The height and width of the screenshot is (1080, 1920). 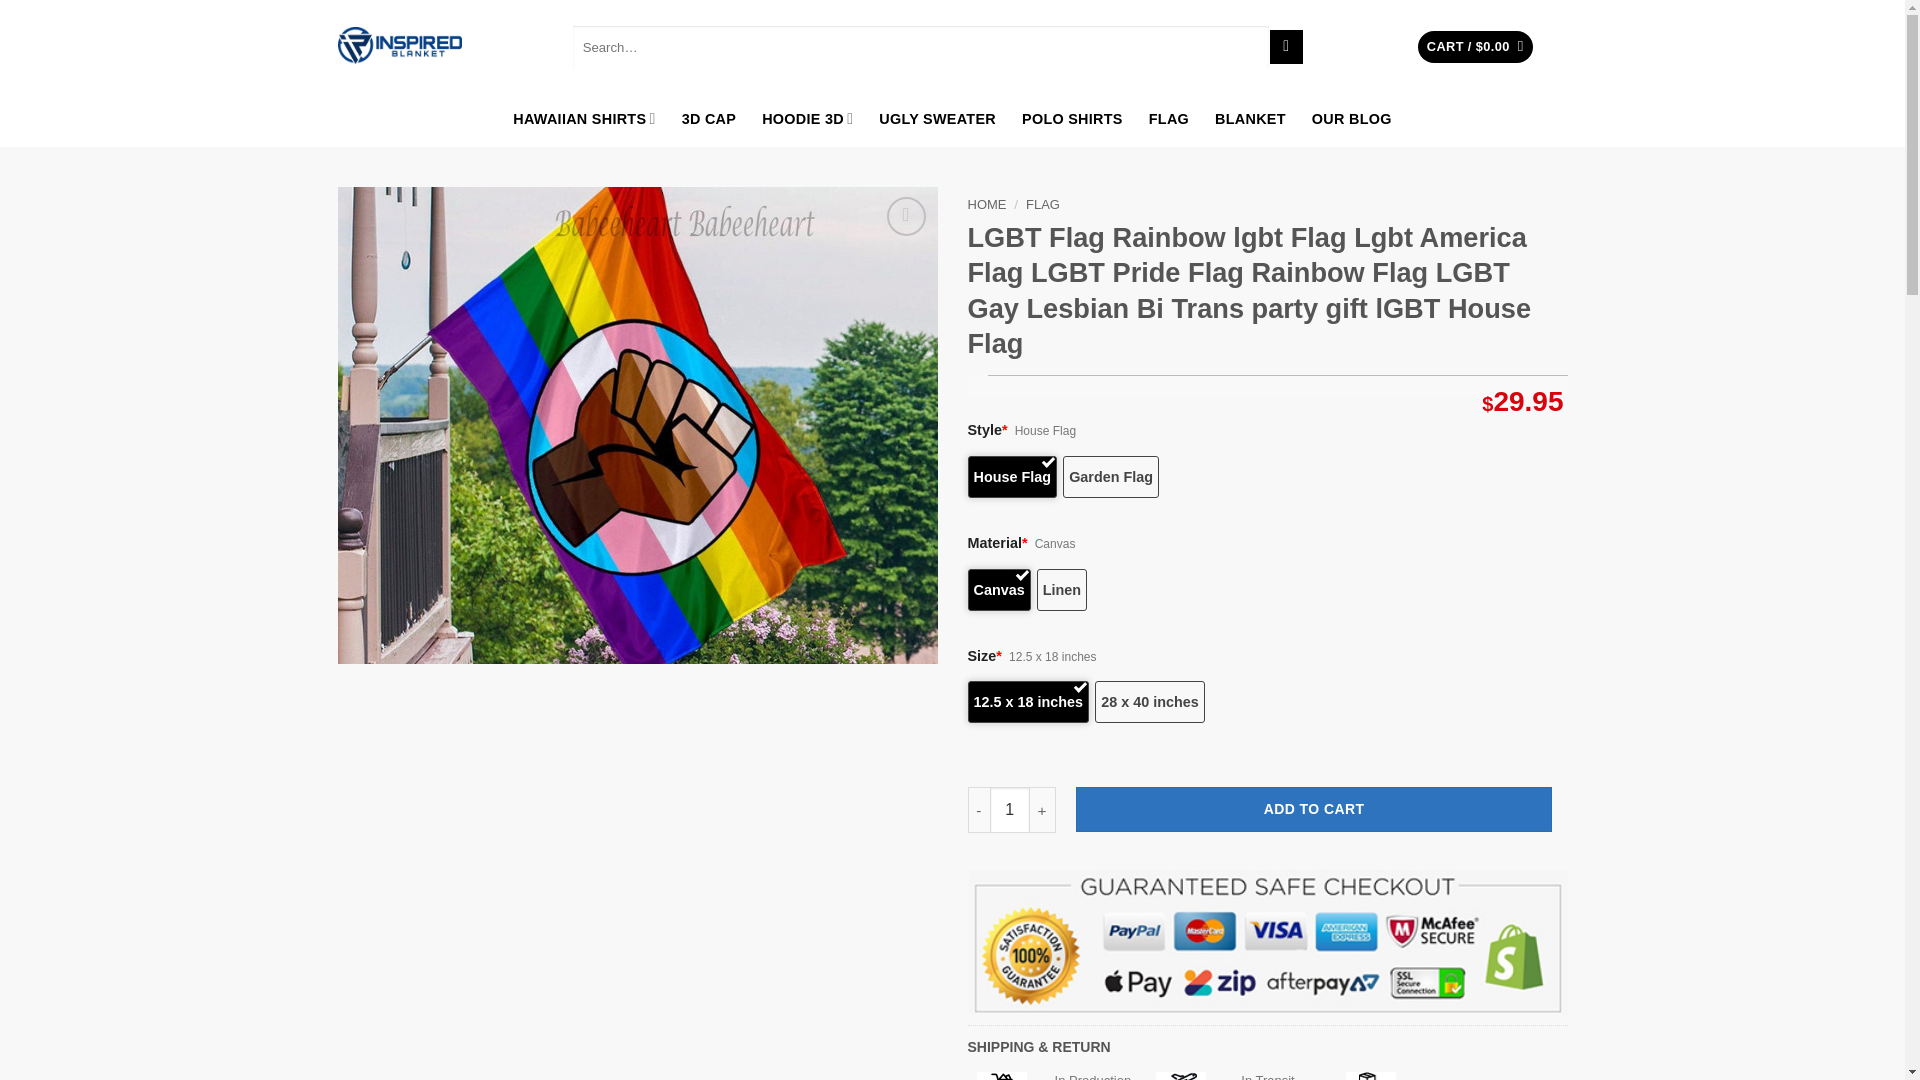 I want to click on HAWAIIAN SHIRTS, so click(x=583, y=118).